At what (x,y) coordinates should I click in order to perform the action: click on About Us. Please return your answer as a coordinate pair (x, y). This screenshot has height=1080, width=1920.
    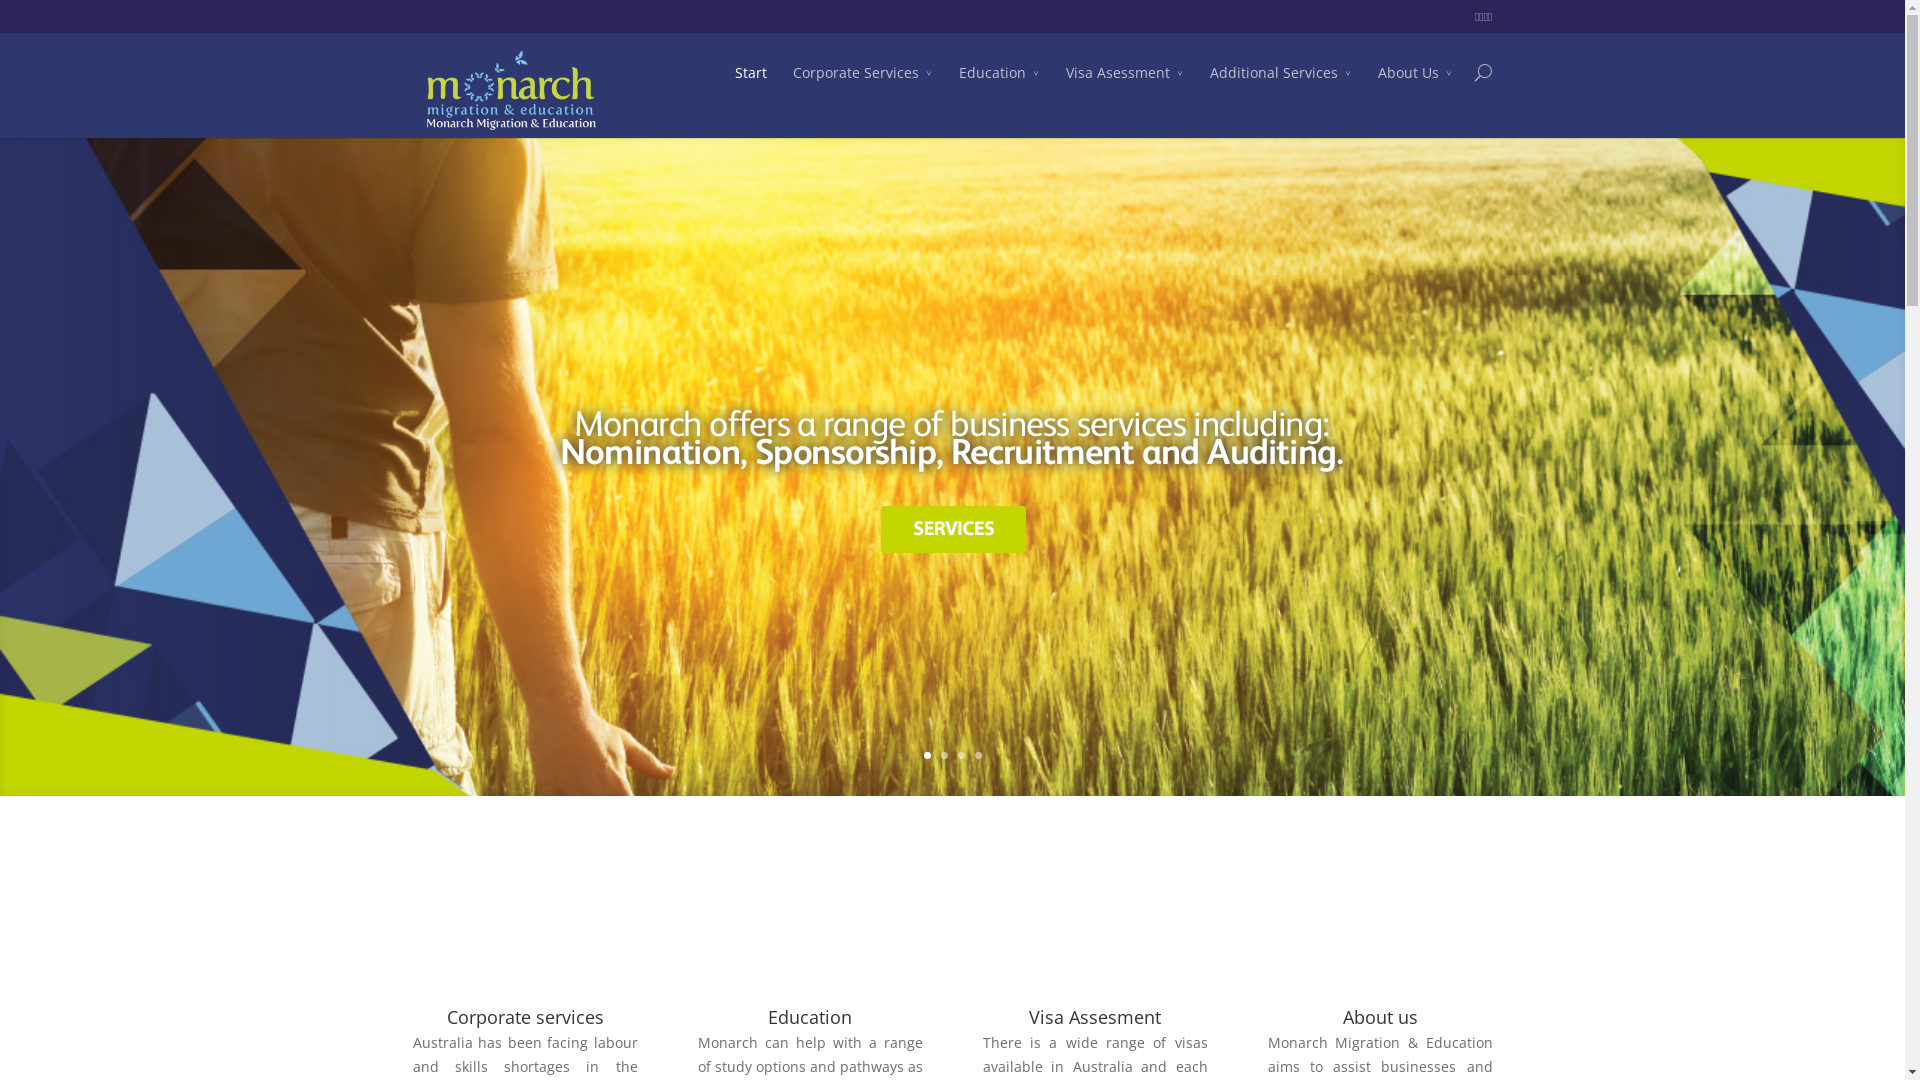
    Looking at the image, I should click on (1416, 87).